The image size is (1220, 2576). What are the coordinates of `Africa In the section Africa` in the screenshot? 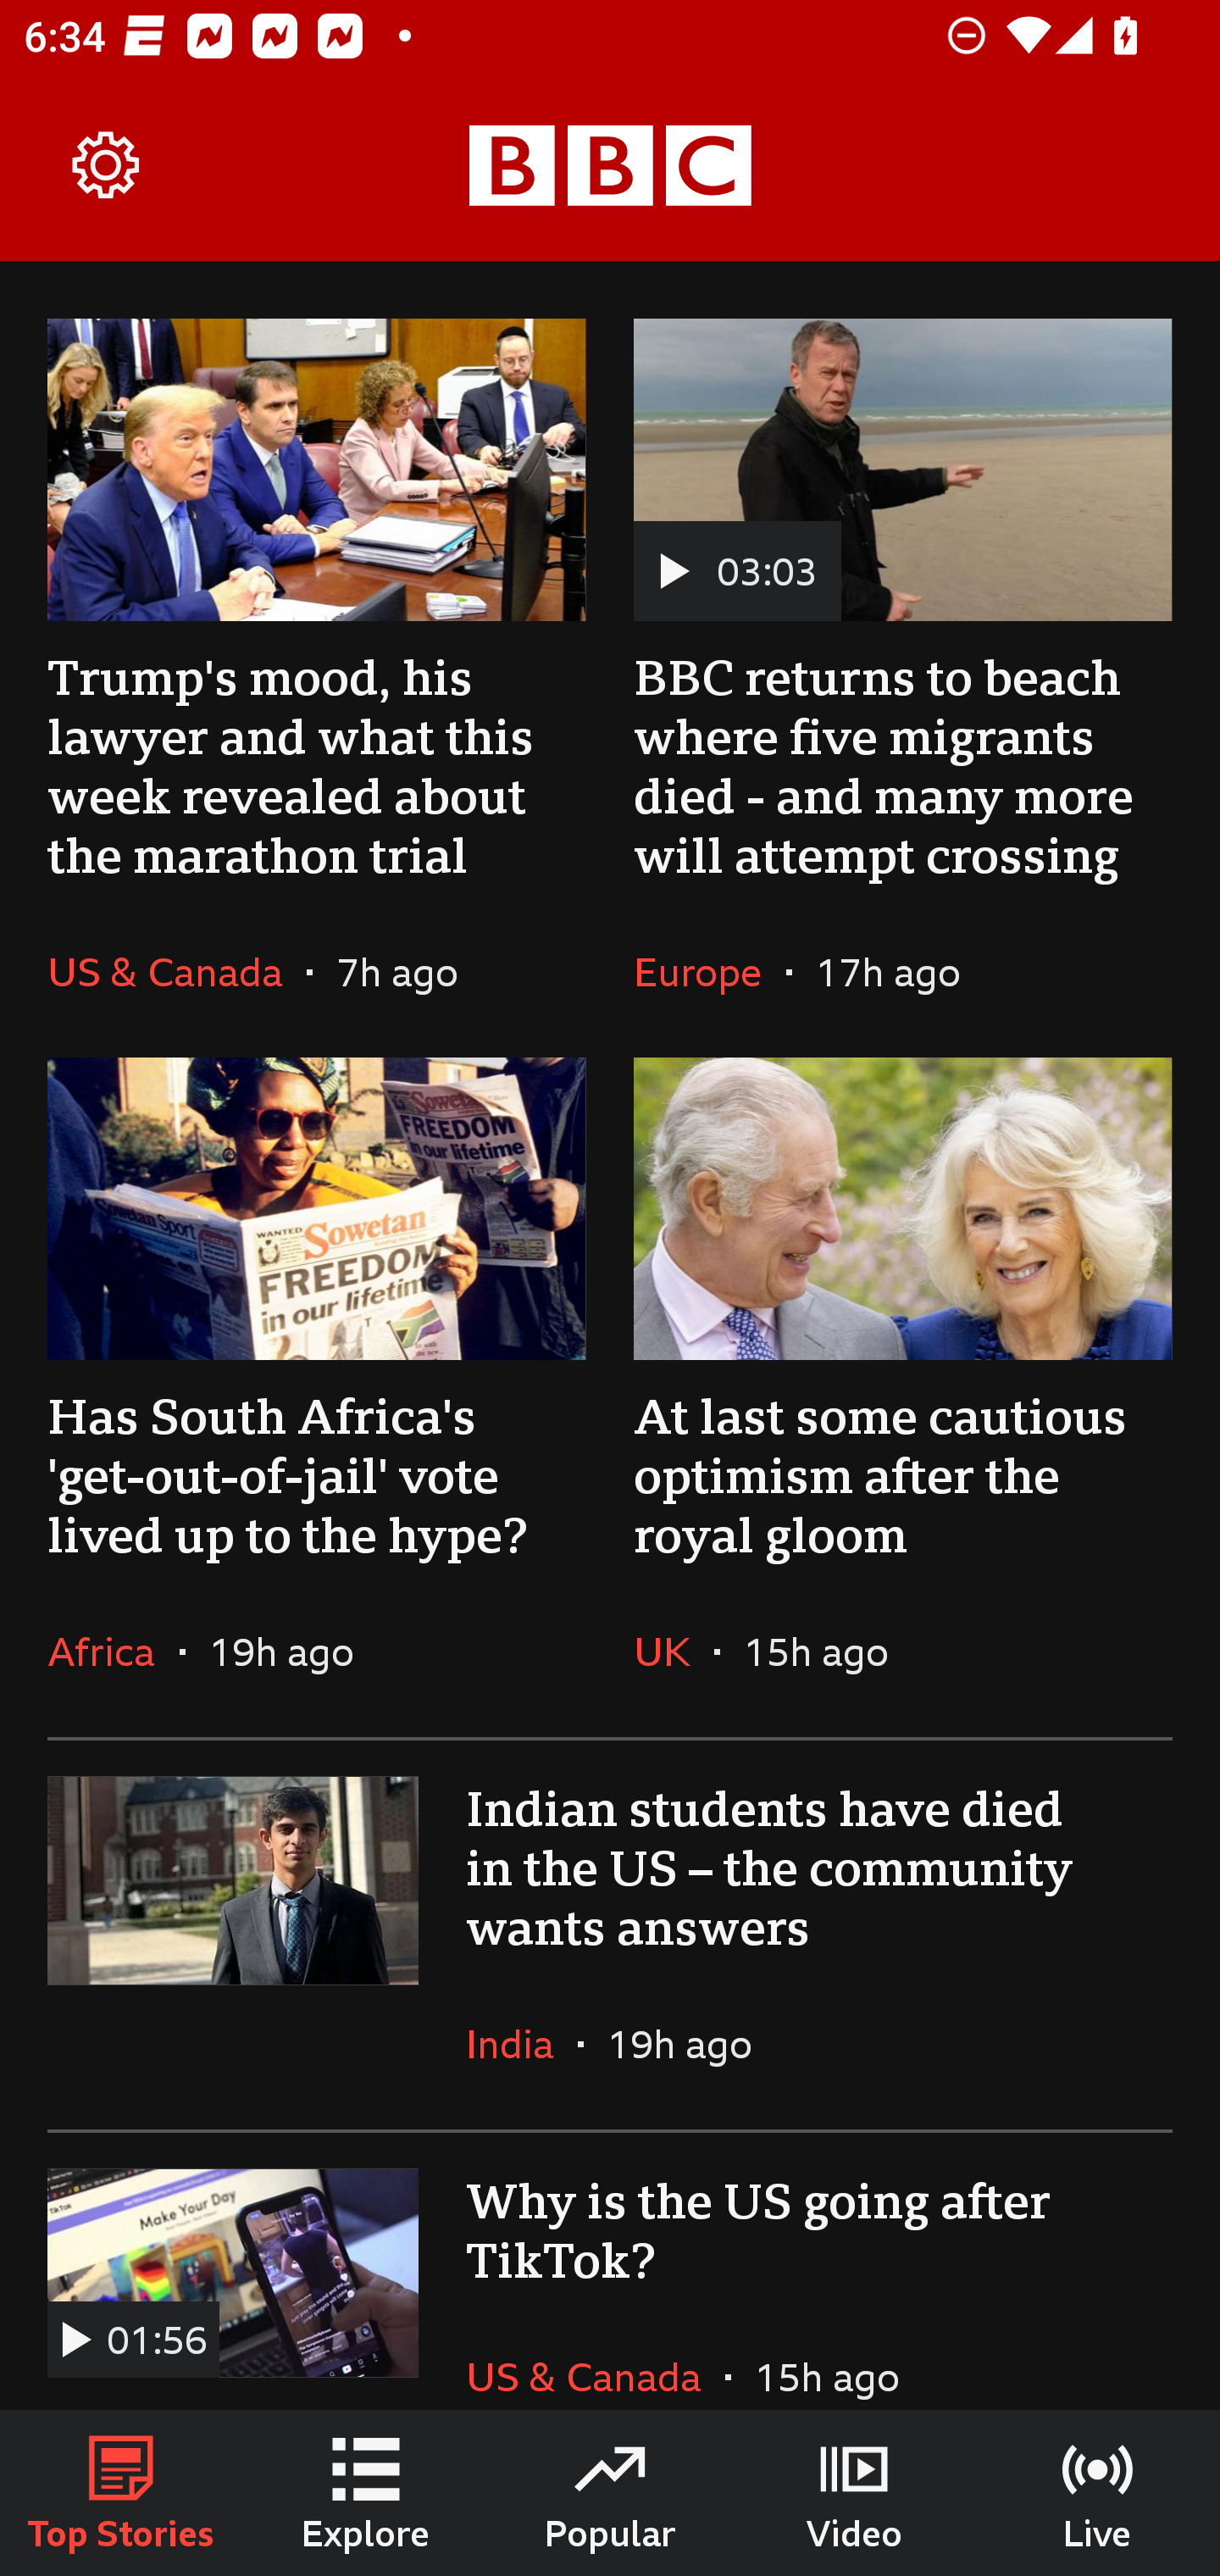 It's located at (114, 1651).